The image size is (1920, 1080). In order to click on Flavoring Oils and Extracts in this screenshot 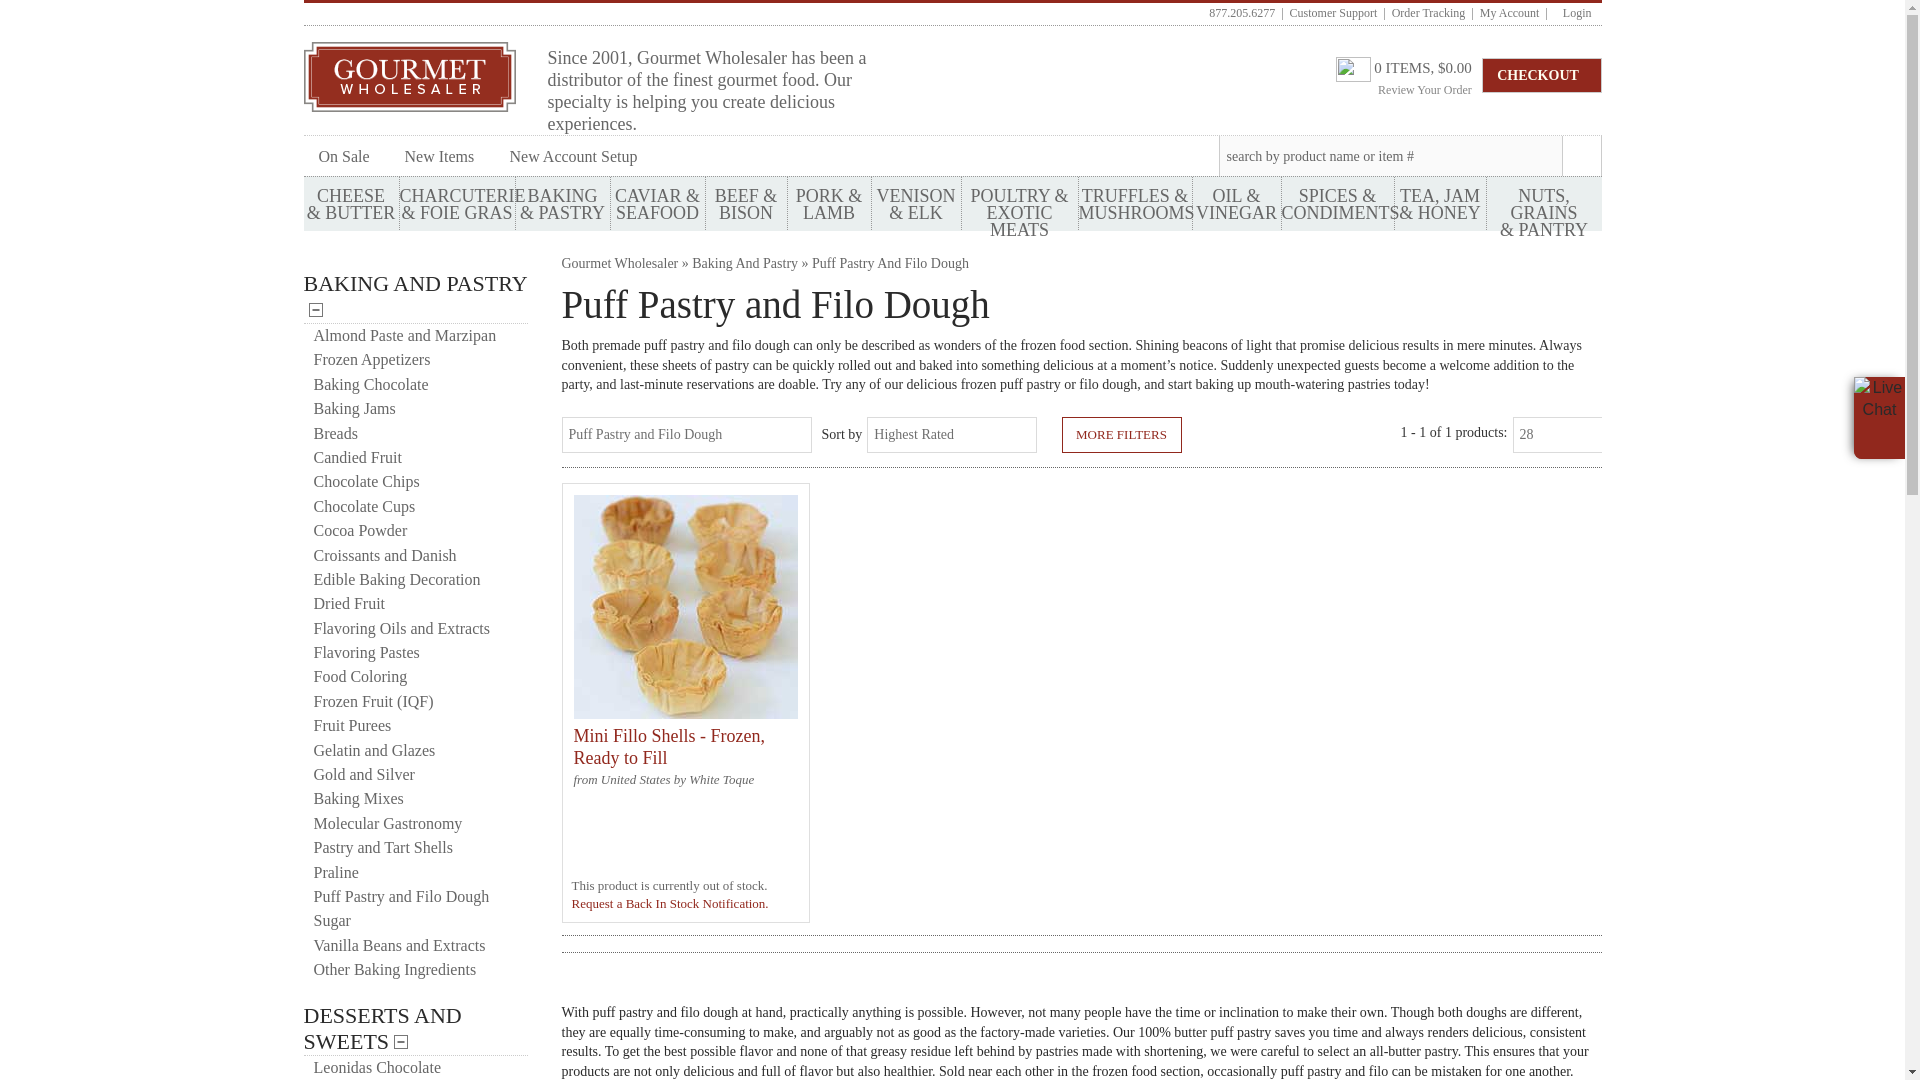, I will do `click(416, 628)`.